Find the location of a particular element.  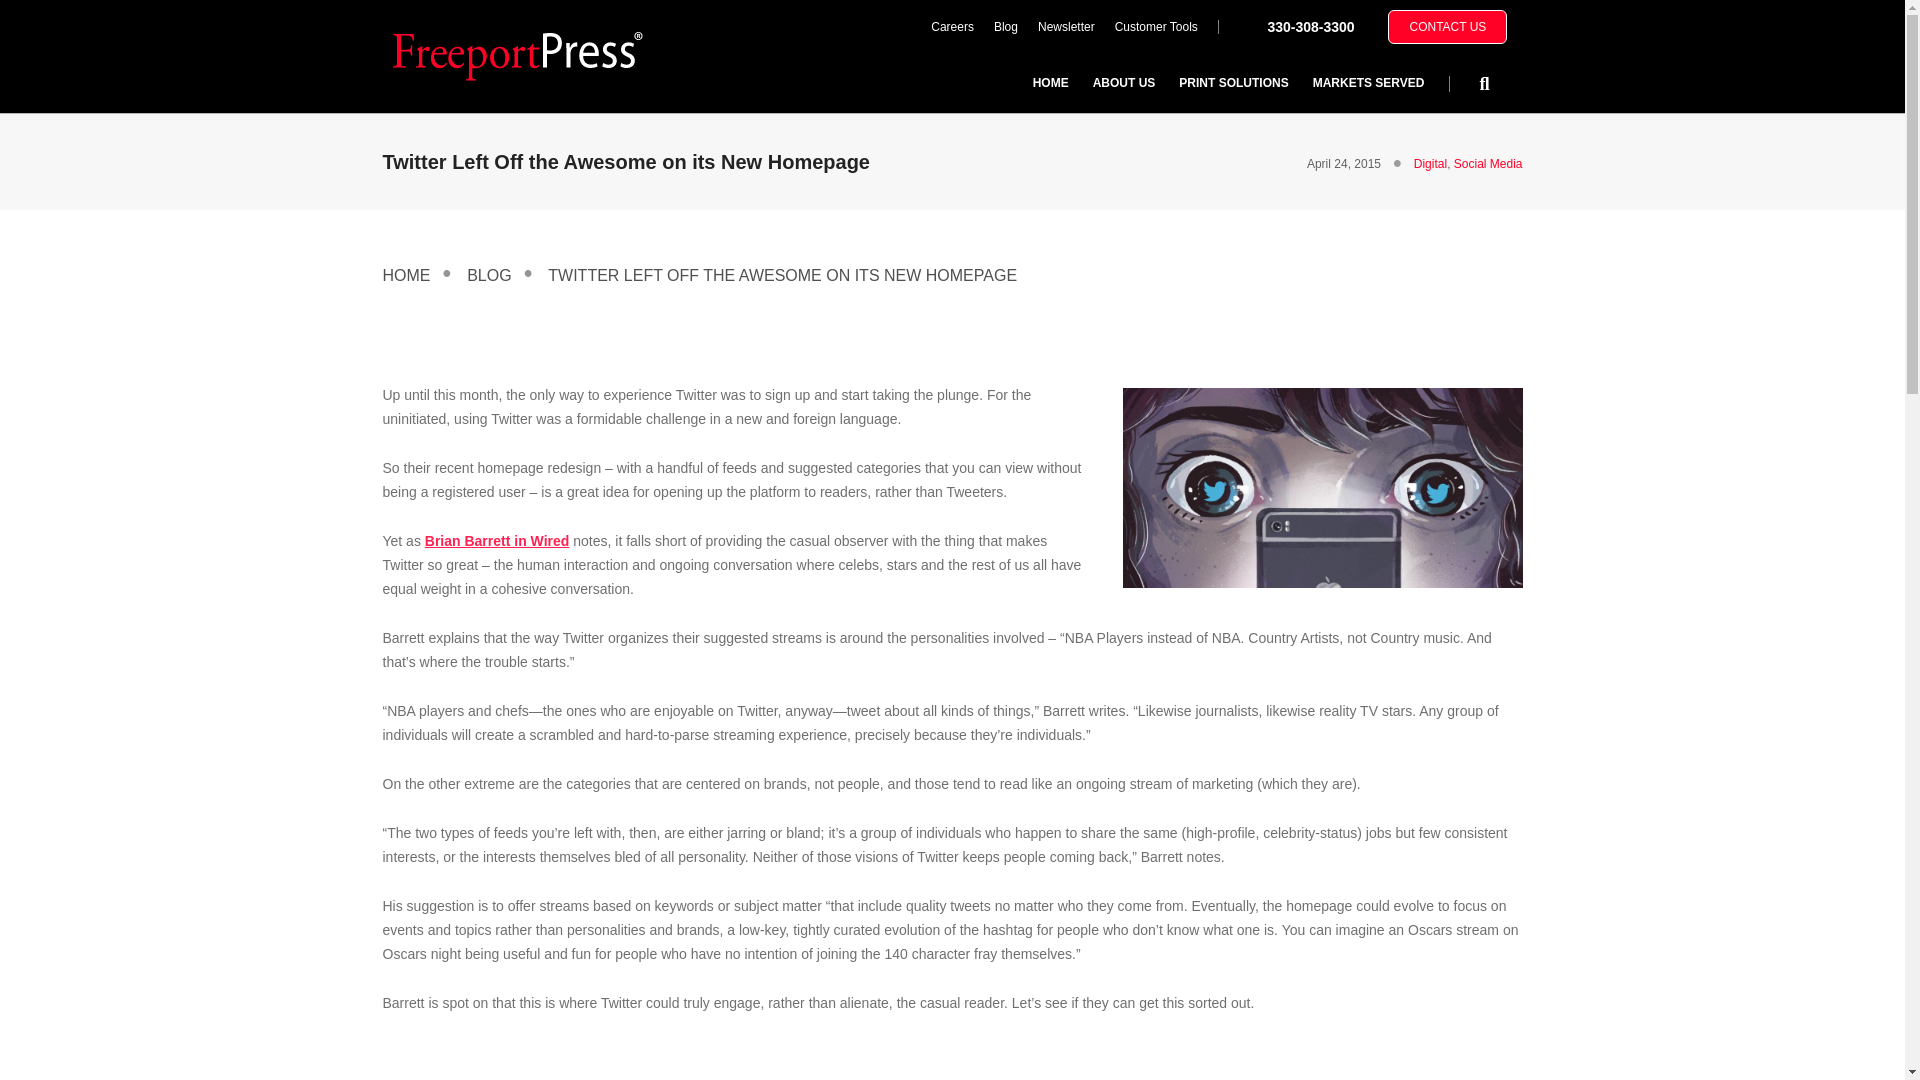

ABOUT US is located at coordinates (1124, 82).